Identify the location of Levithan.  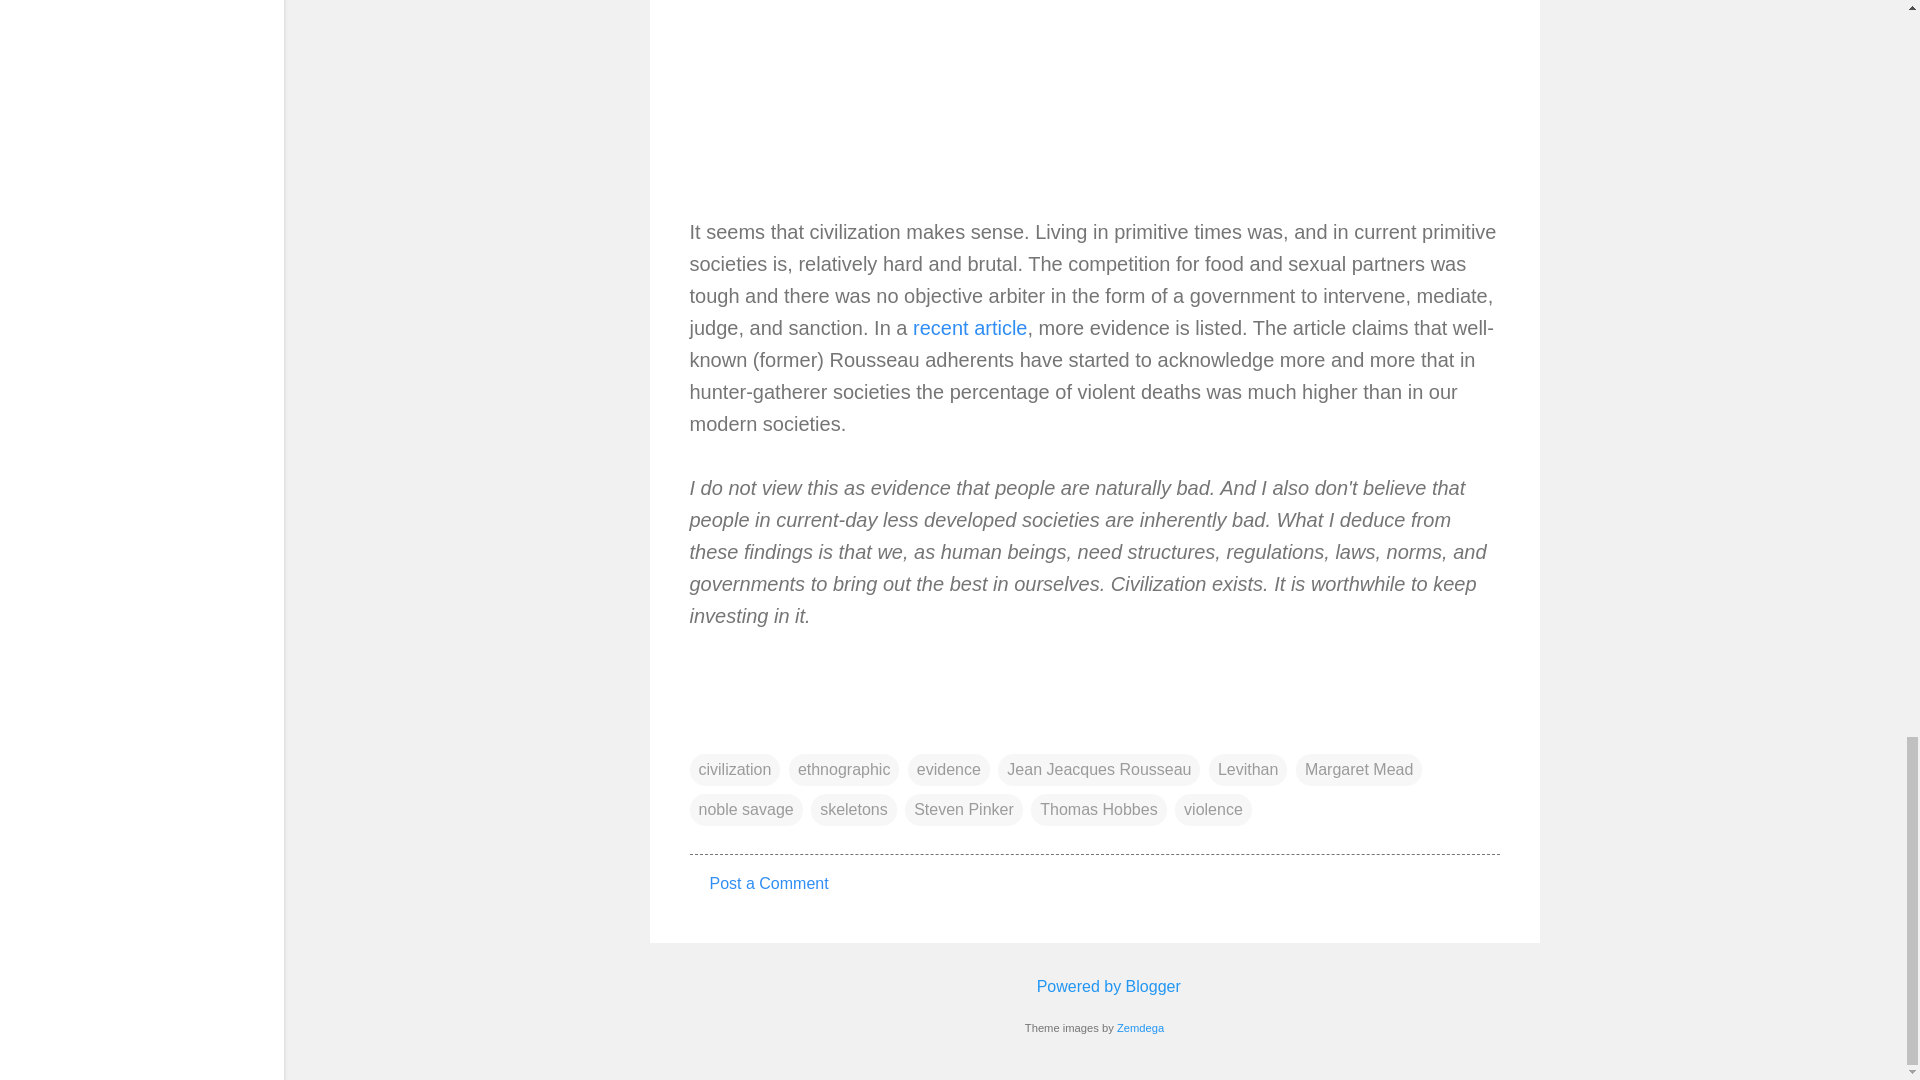
(1248, 770).